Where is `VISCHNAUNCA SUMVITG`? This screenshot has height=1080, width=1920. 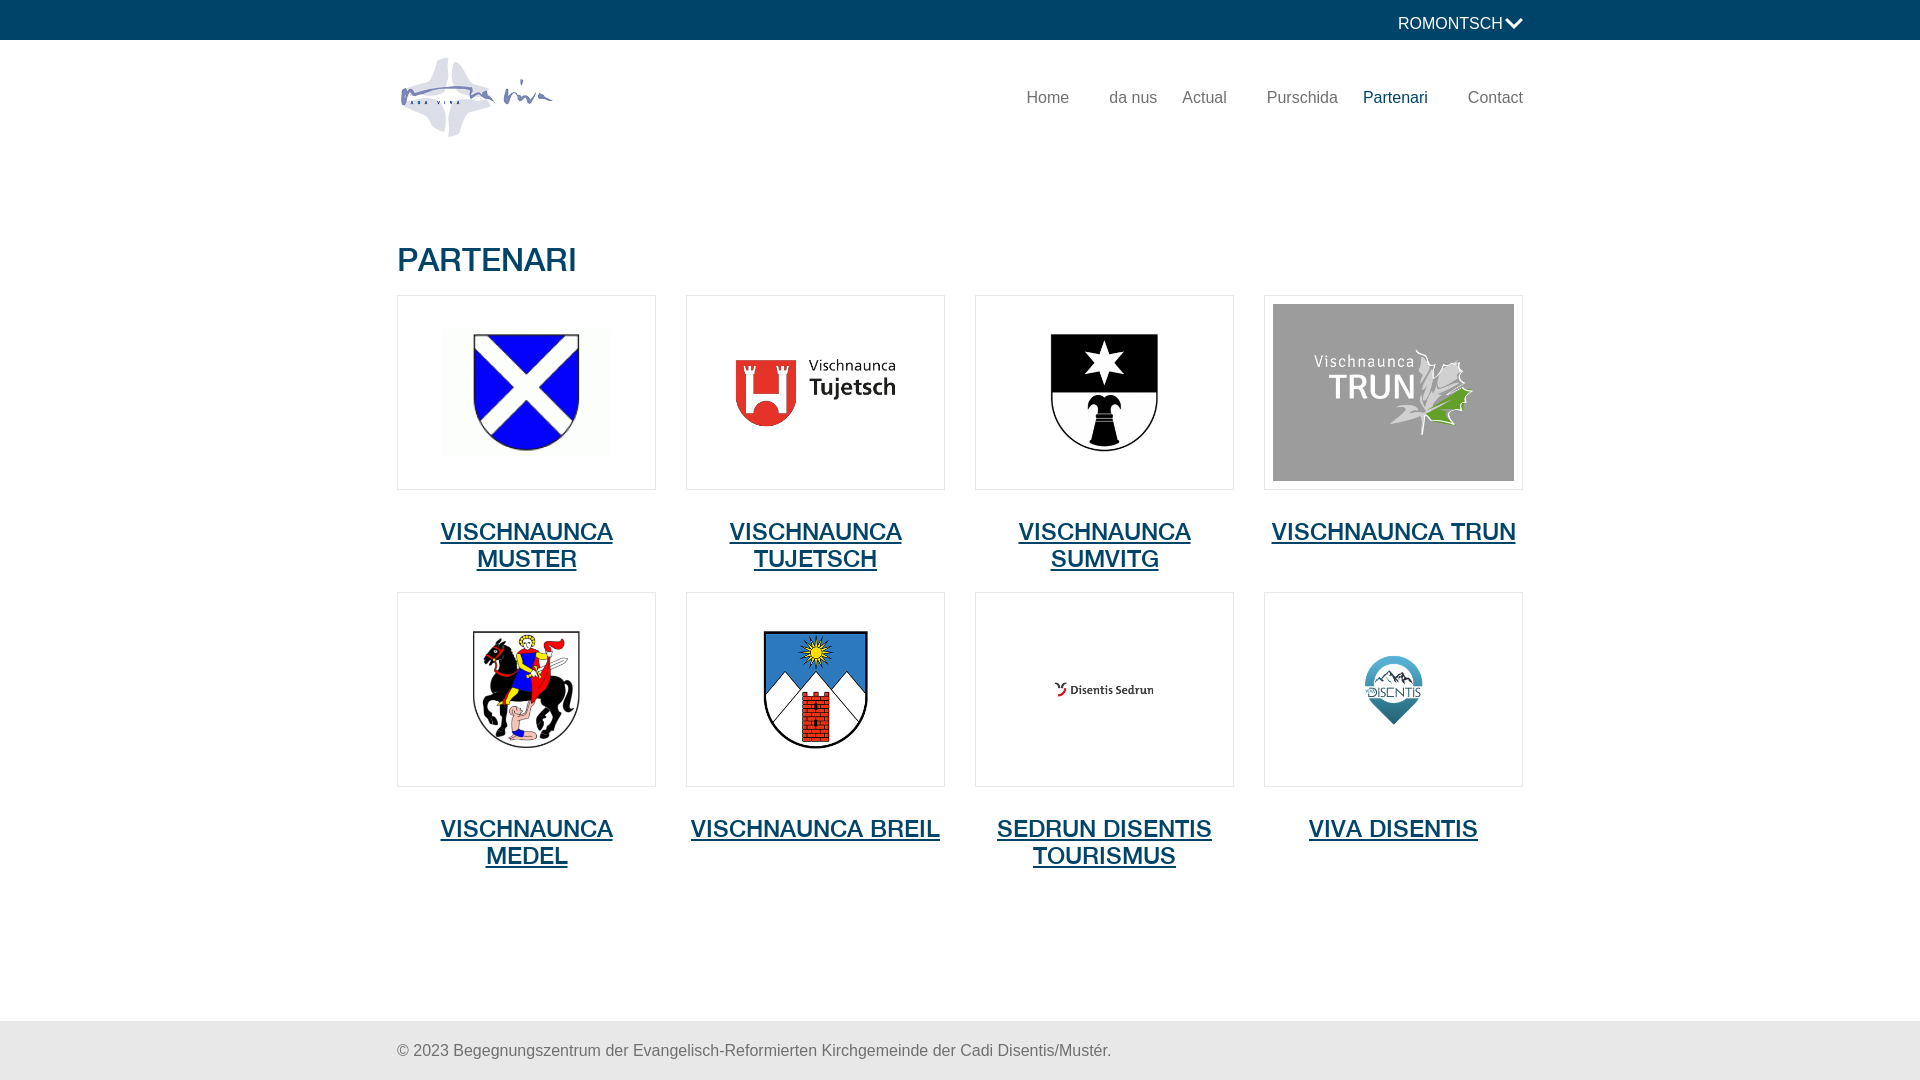
VISCHNAUNCA SUMVITG is located at coordinates (1104, 524).